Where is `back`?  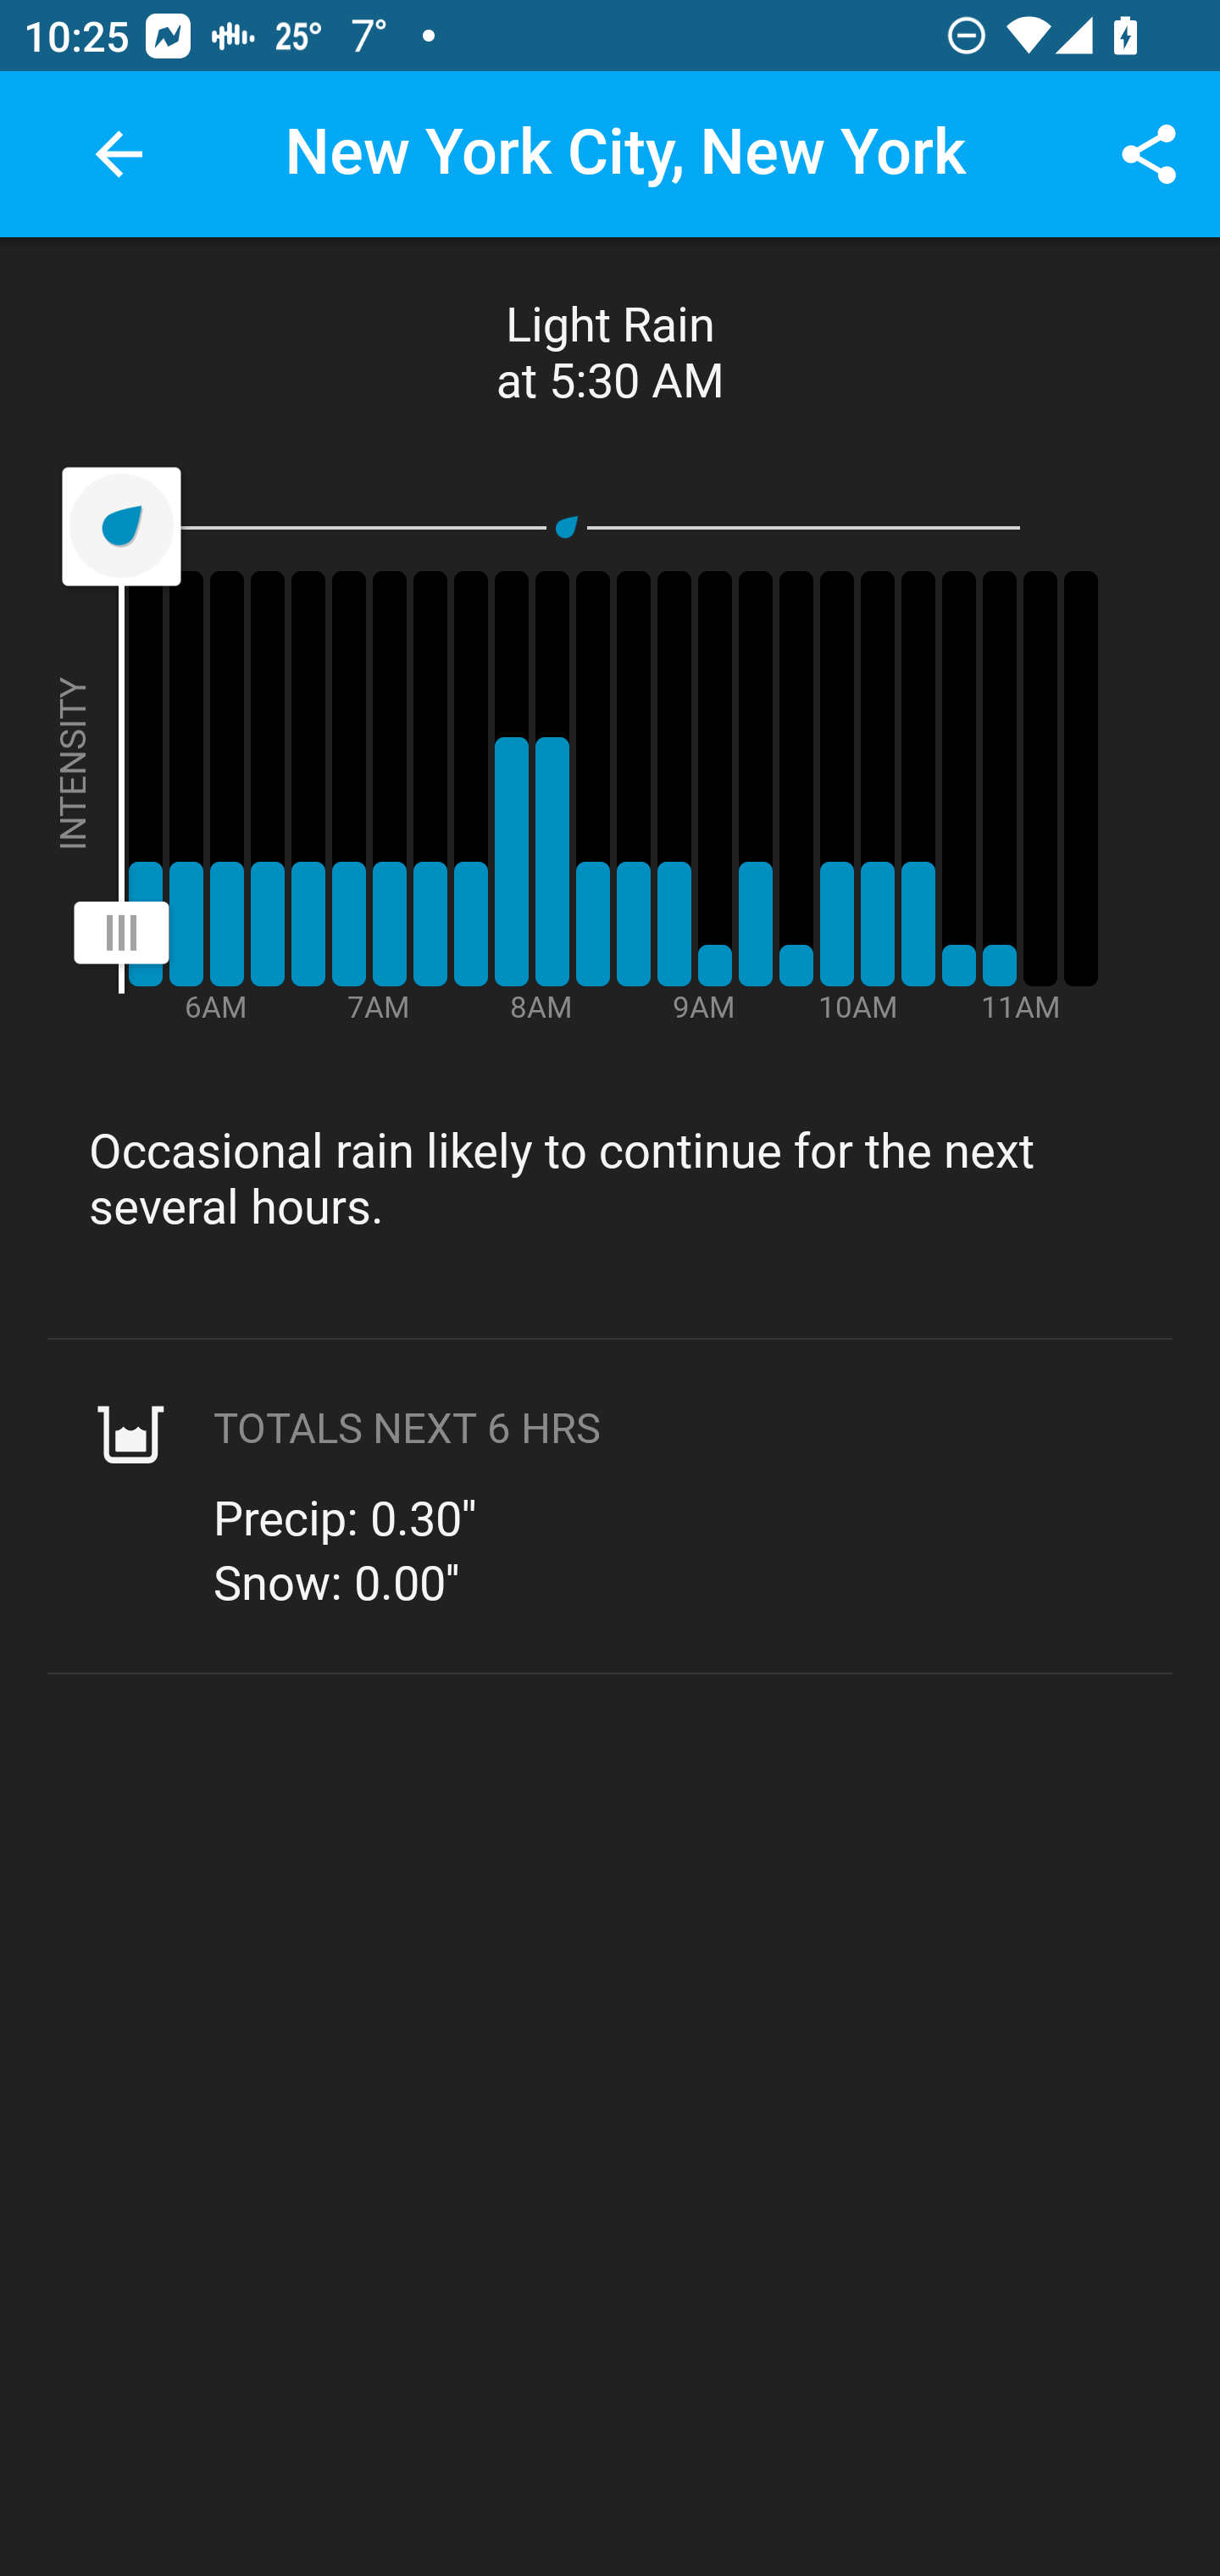 back is located at coordinates (119, 154).